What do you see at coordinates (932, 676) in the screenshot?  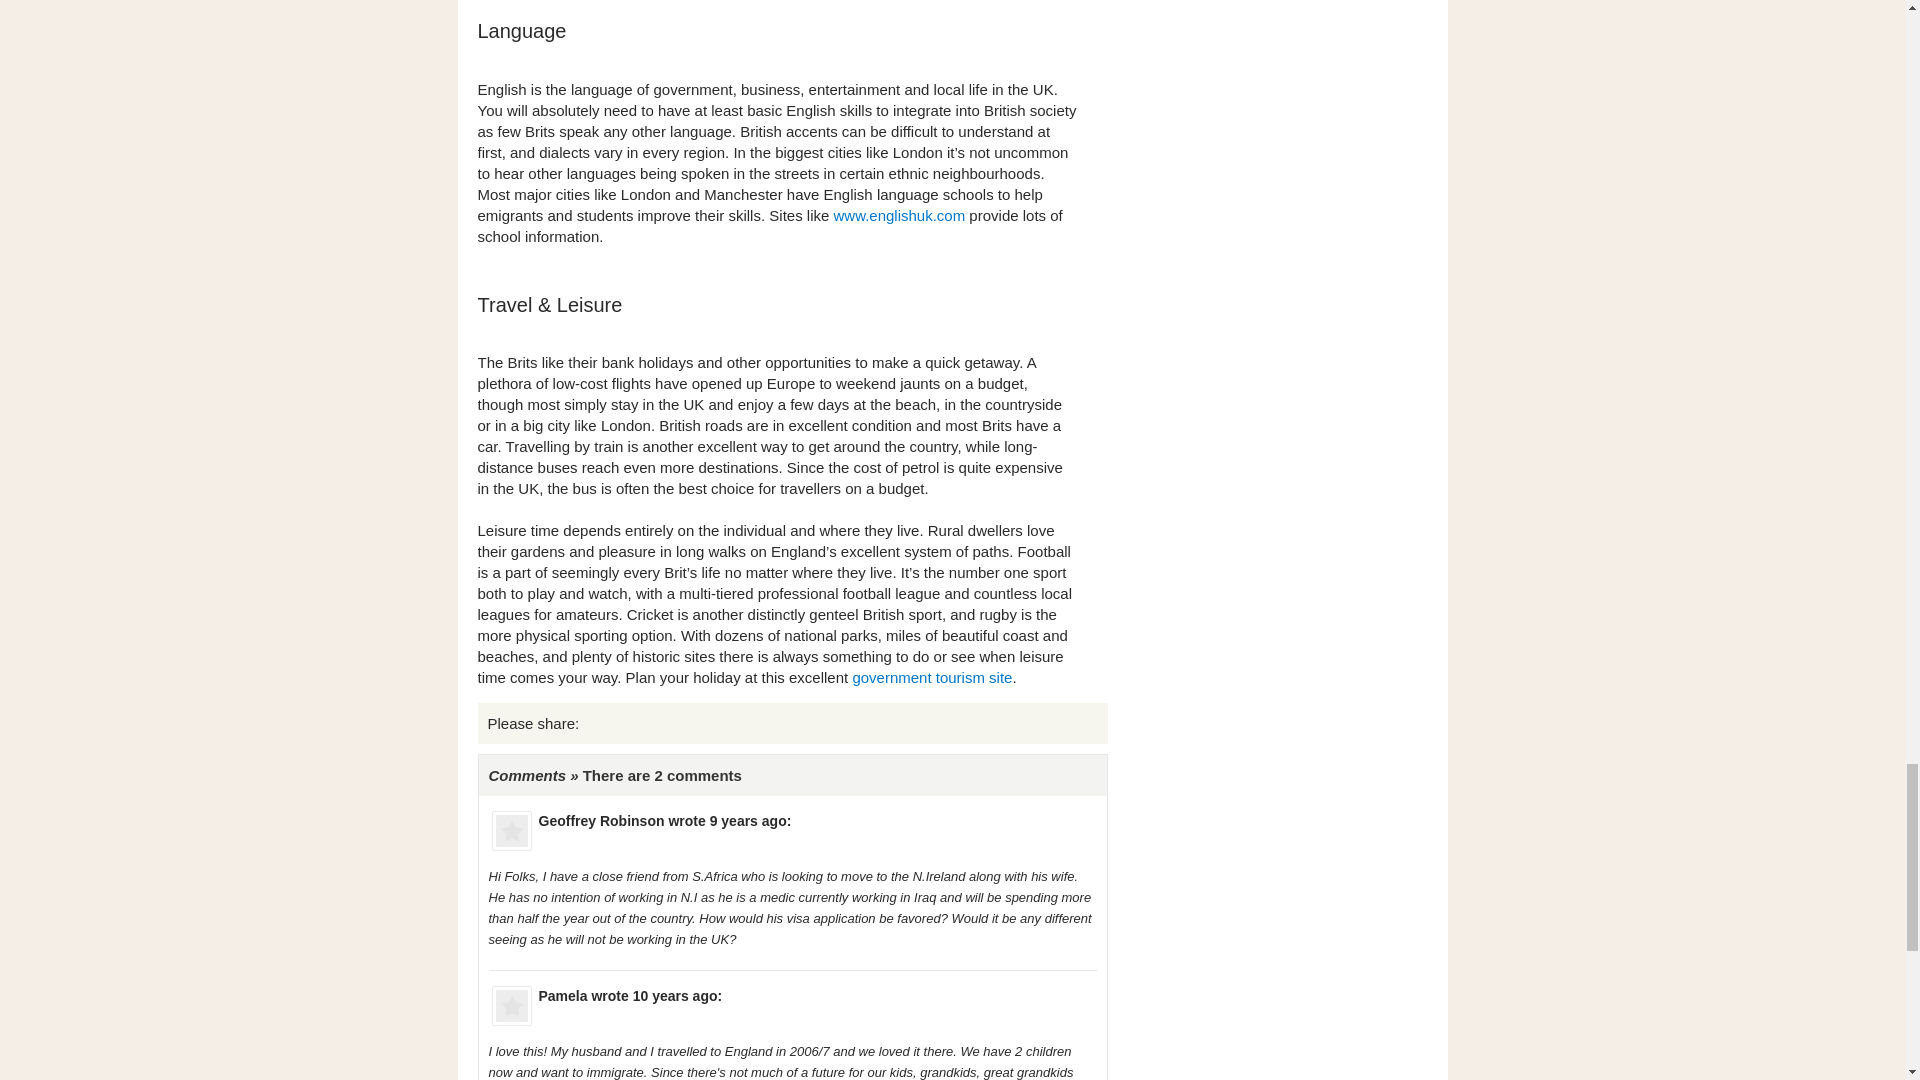 I see `government tourism site` at bounding box center [932, 676].